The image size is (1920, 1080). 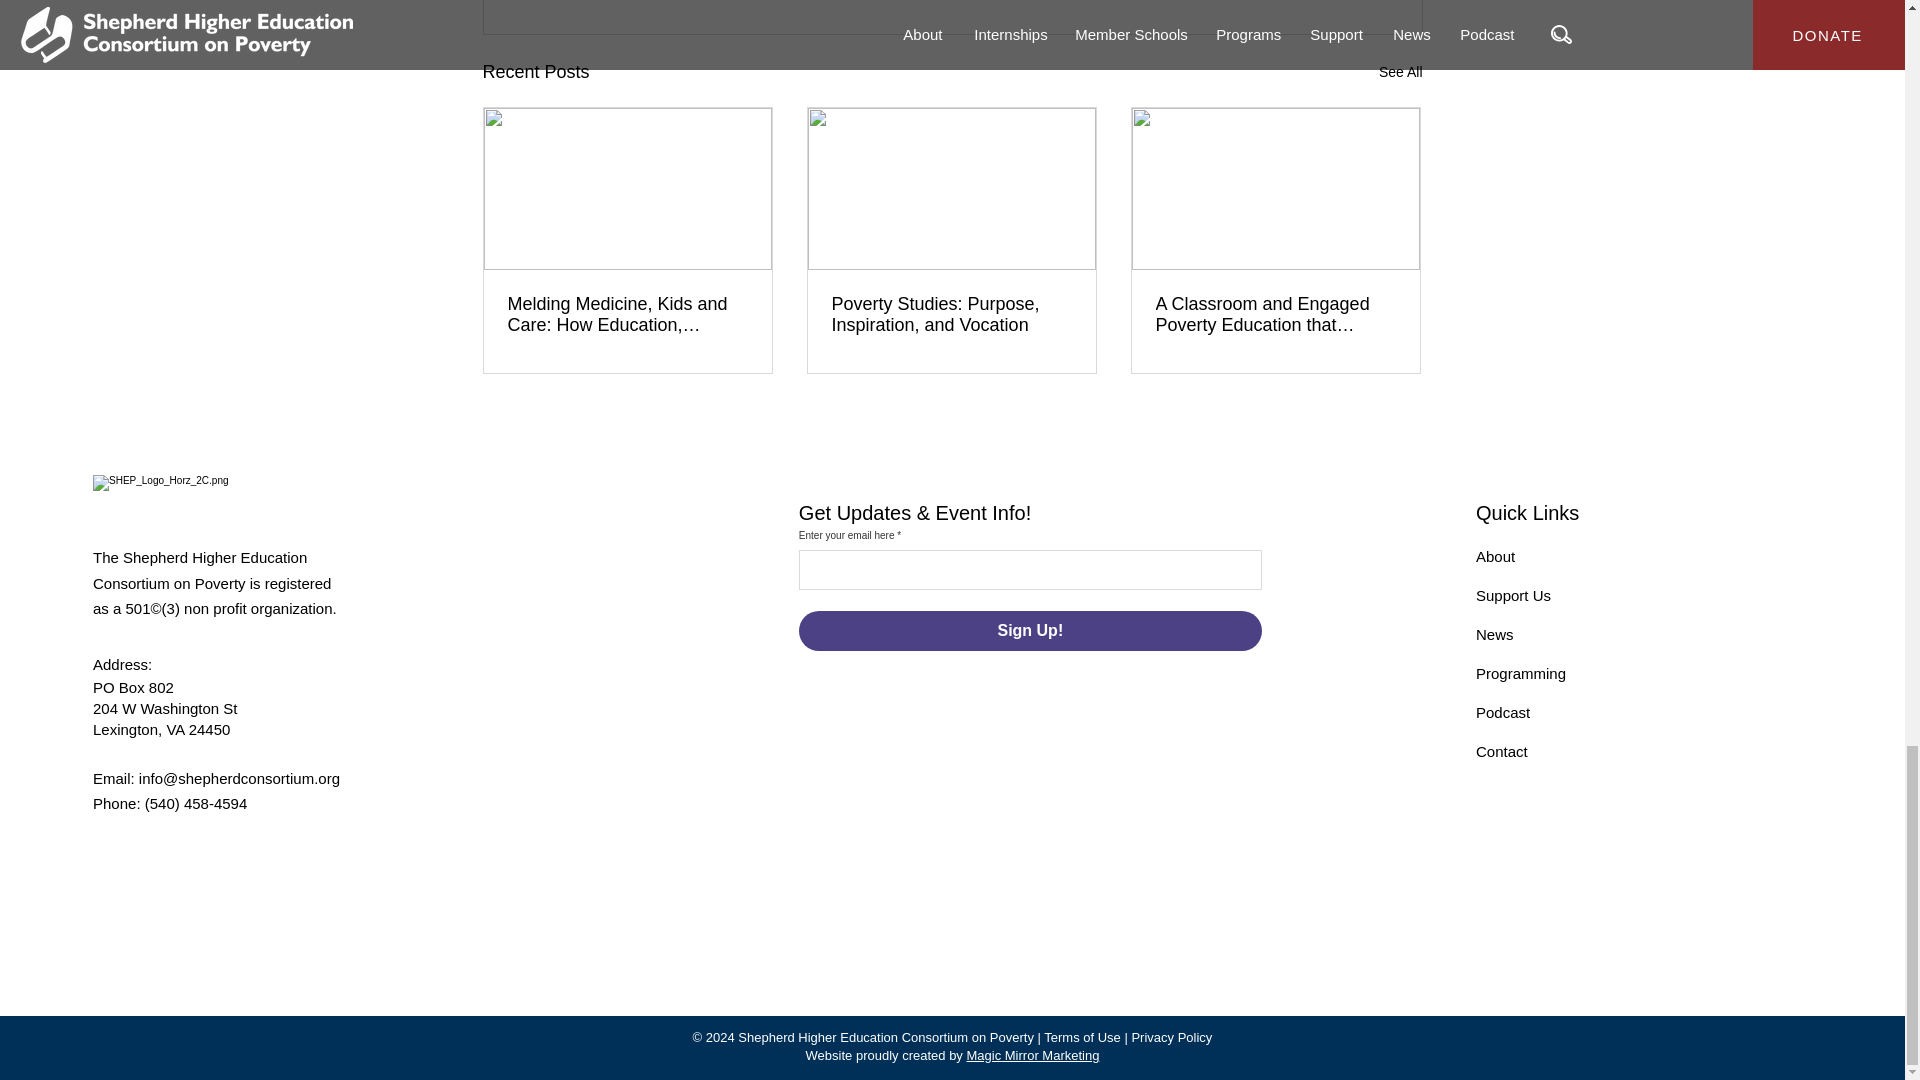 What do you see at coordinates (1400, 72) in the screenshot?
I see `See All` at bounding box center [1400, 72].